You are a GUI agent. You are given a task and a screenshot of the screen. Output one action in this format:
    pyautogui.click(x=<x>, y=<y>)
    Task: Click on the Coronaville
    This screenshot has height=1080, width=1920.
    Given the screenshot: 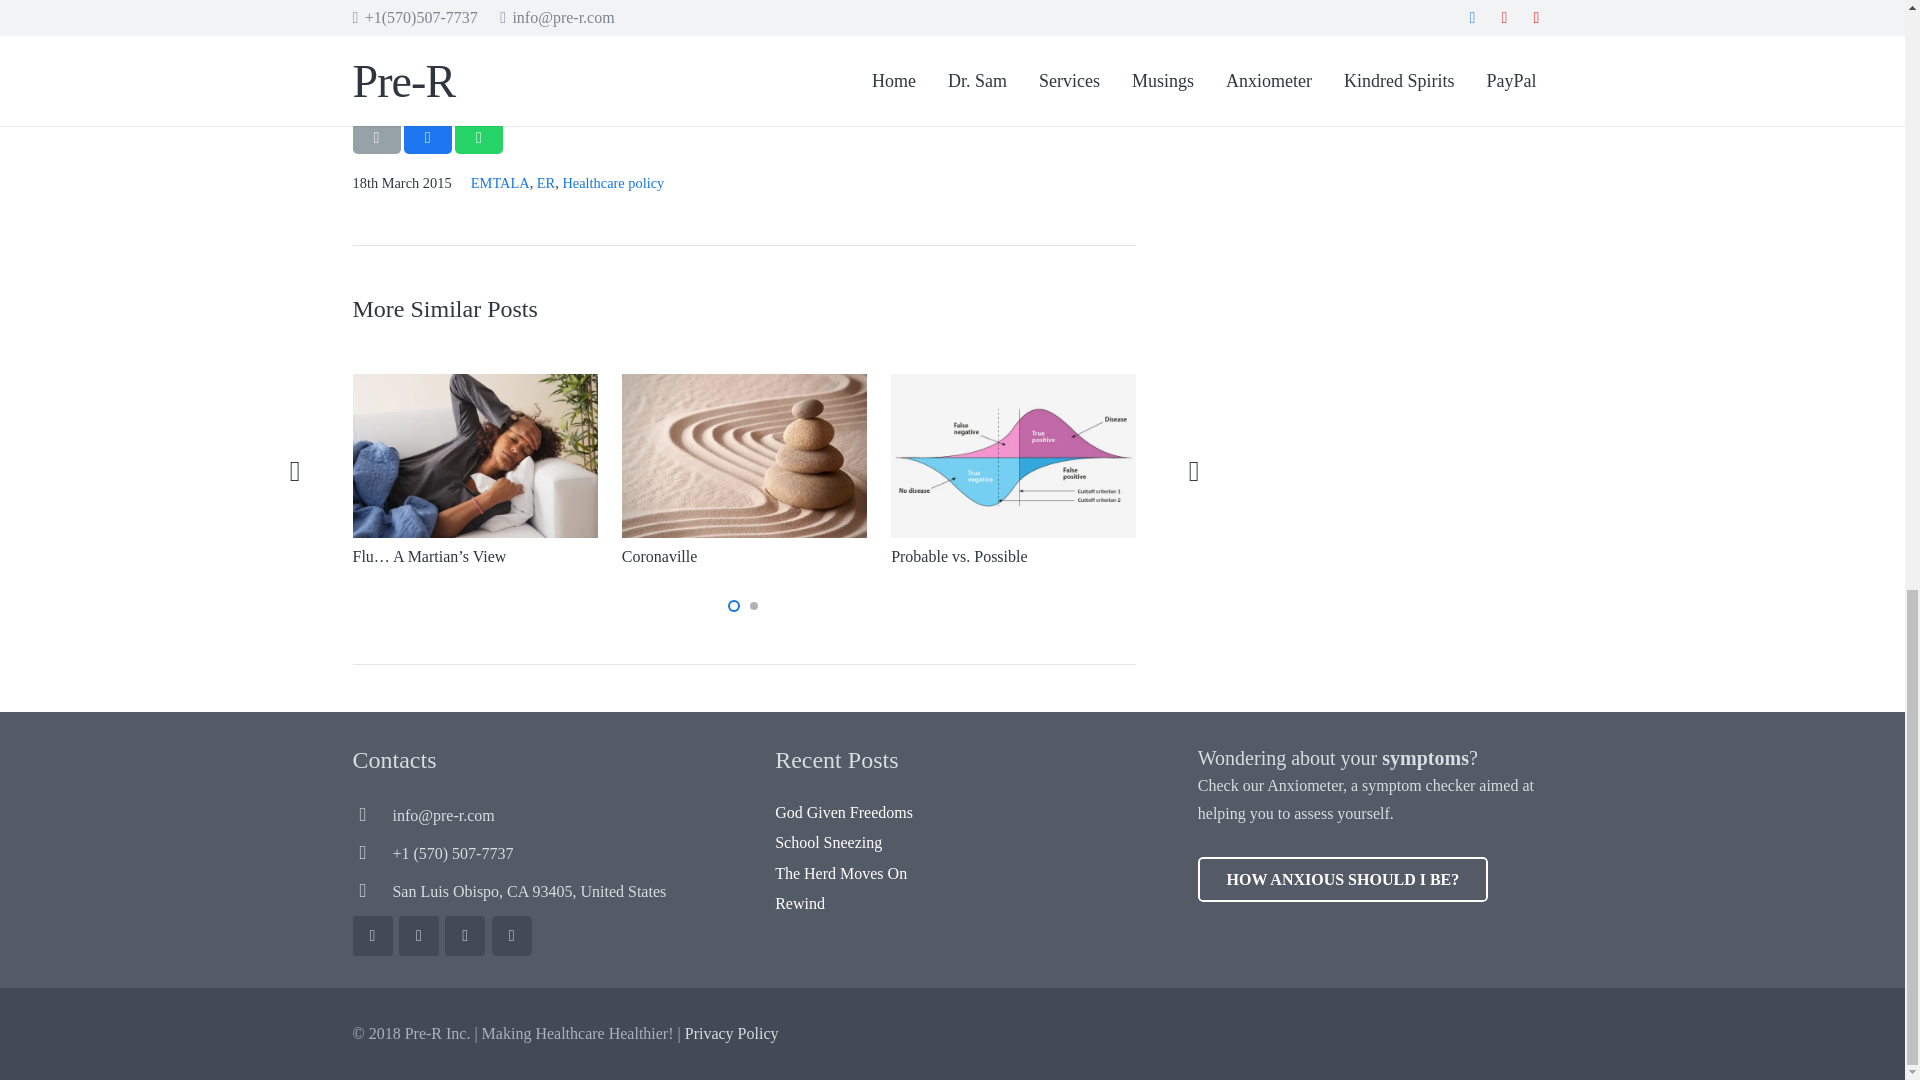 What is the action you would take?
    pyautogui.click(x=660, y=556)
    